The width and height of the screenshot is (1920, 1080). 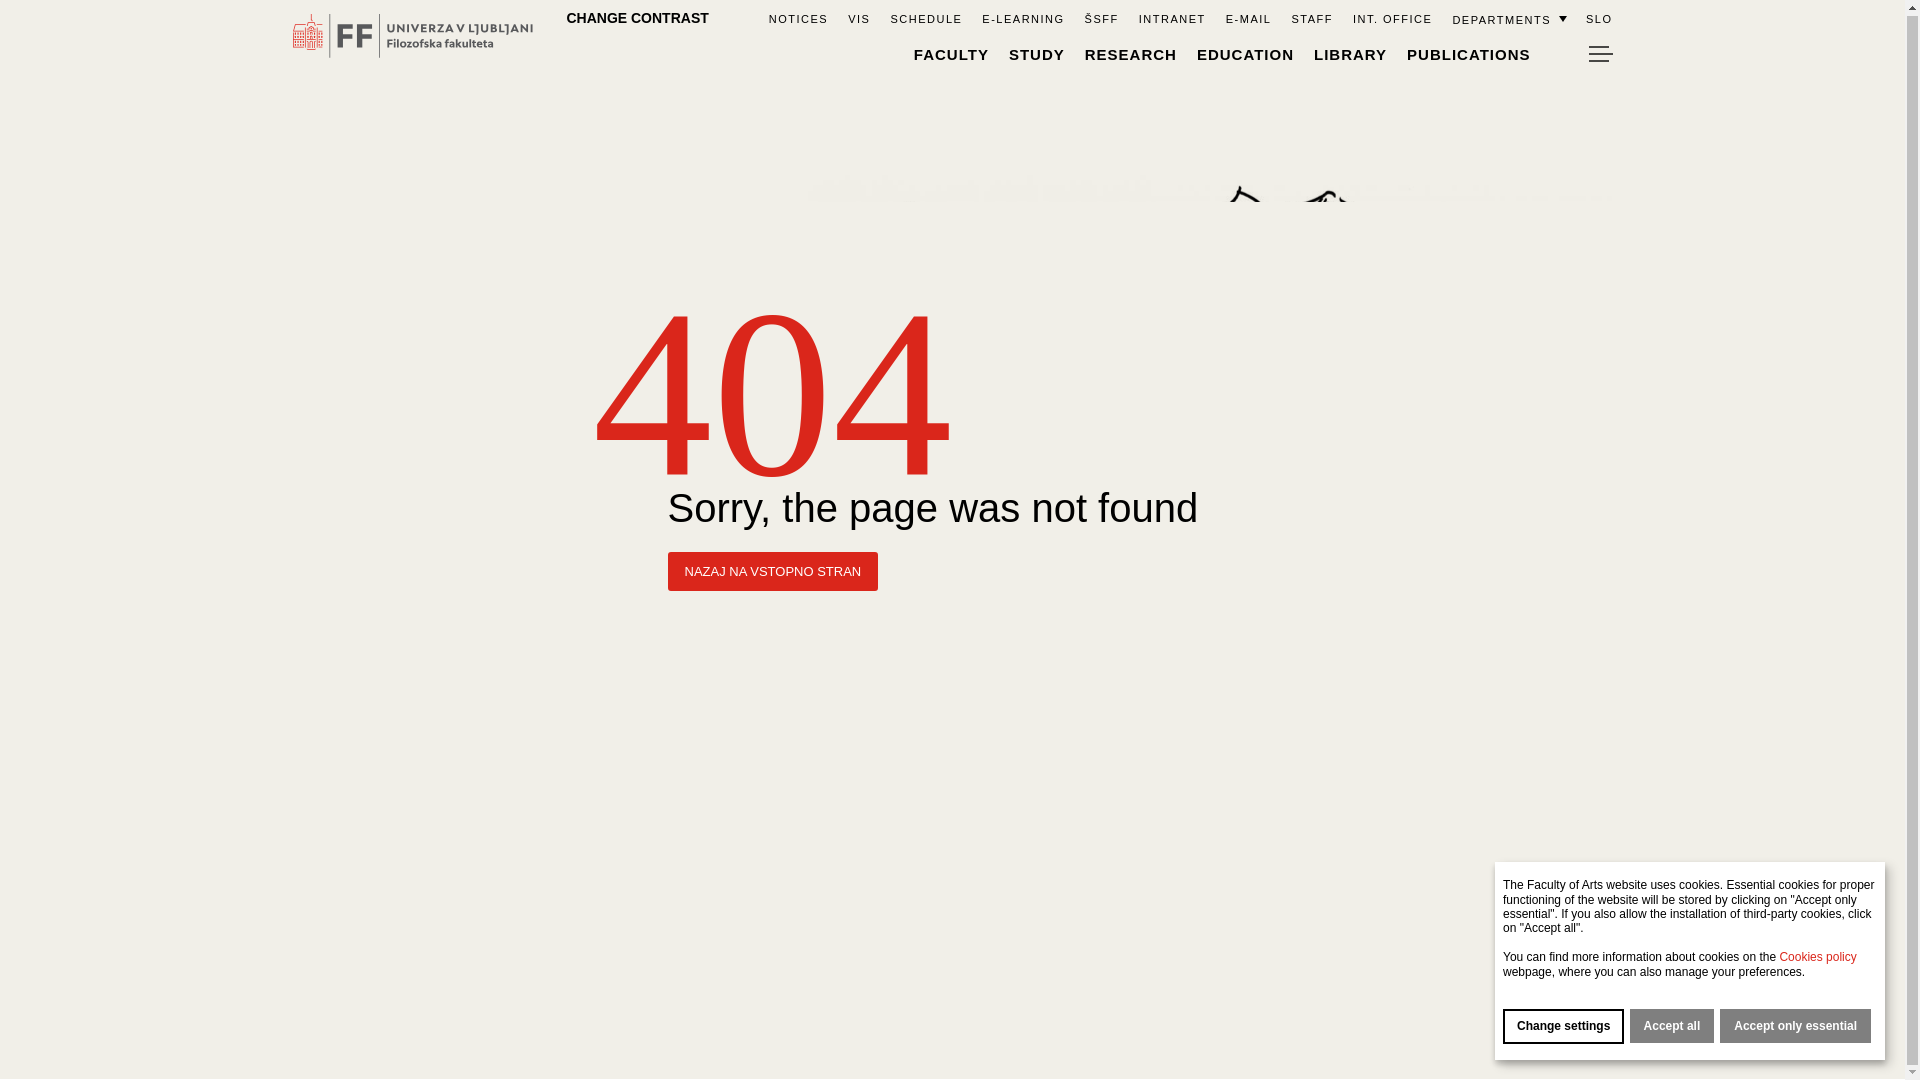 I want to click on E-LEARNING, so click(x=1022, y=17).